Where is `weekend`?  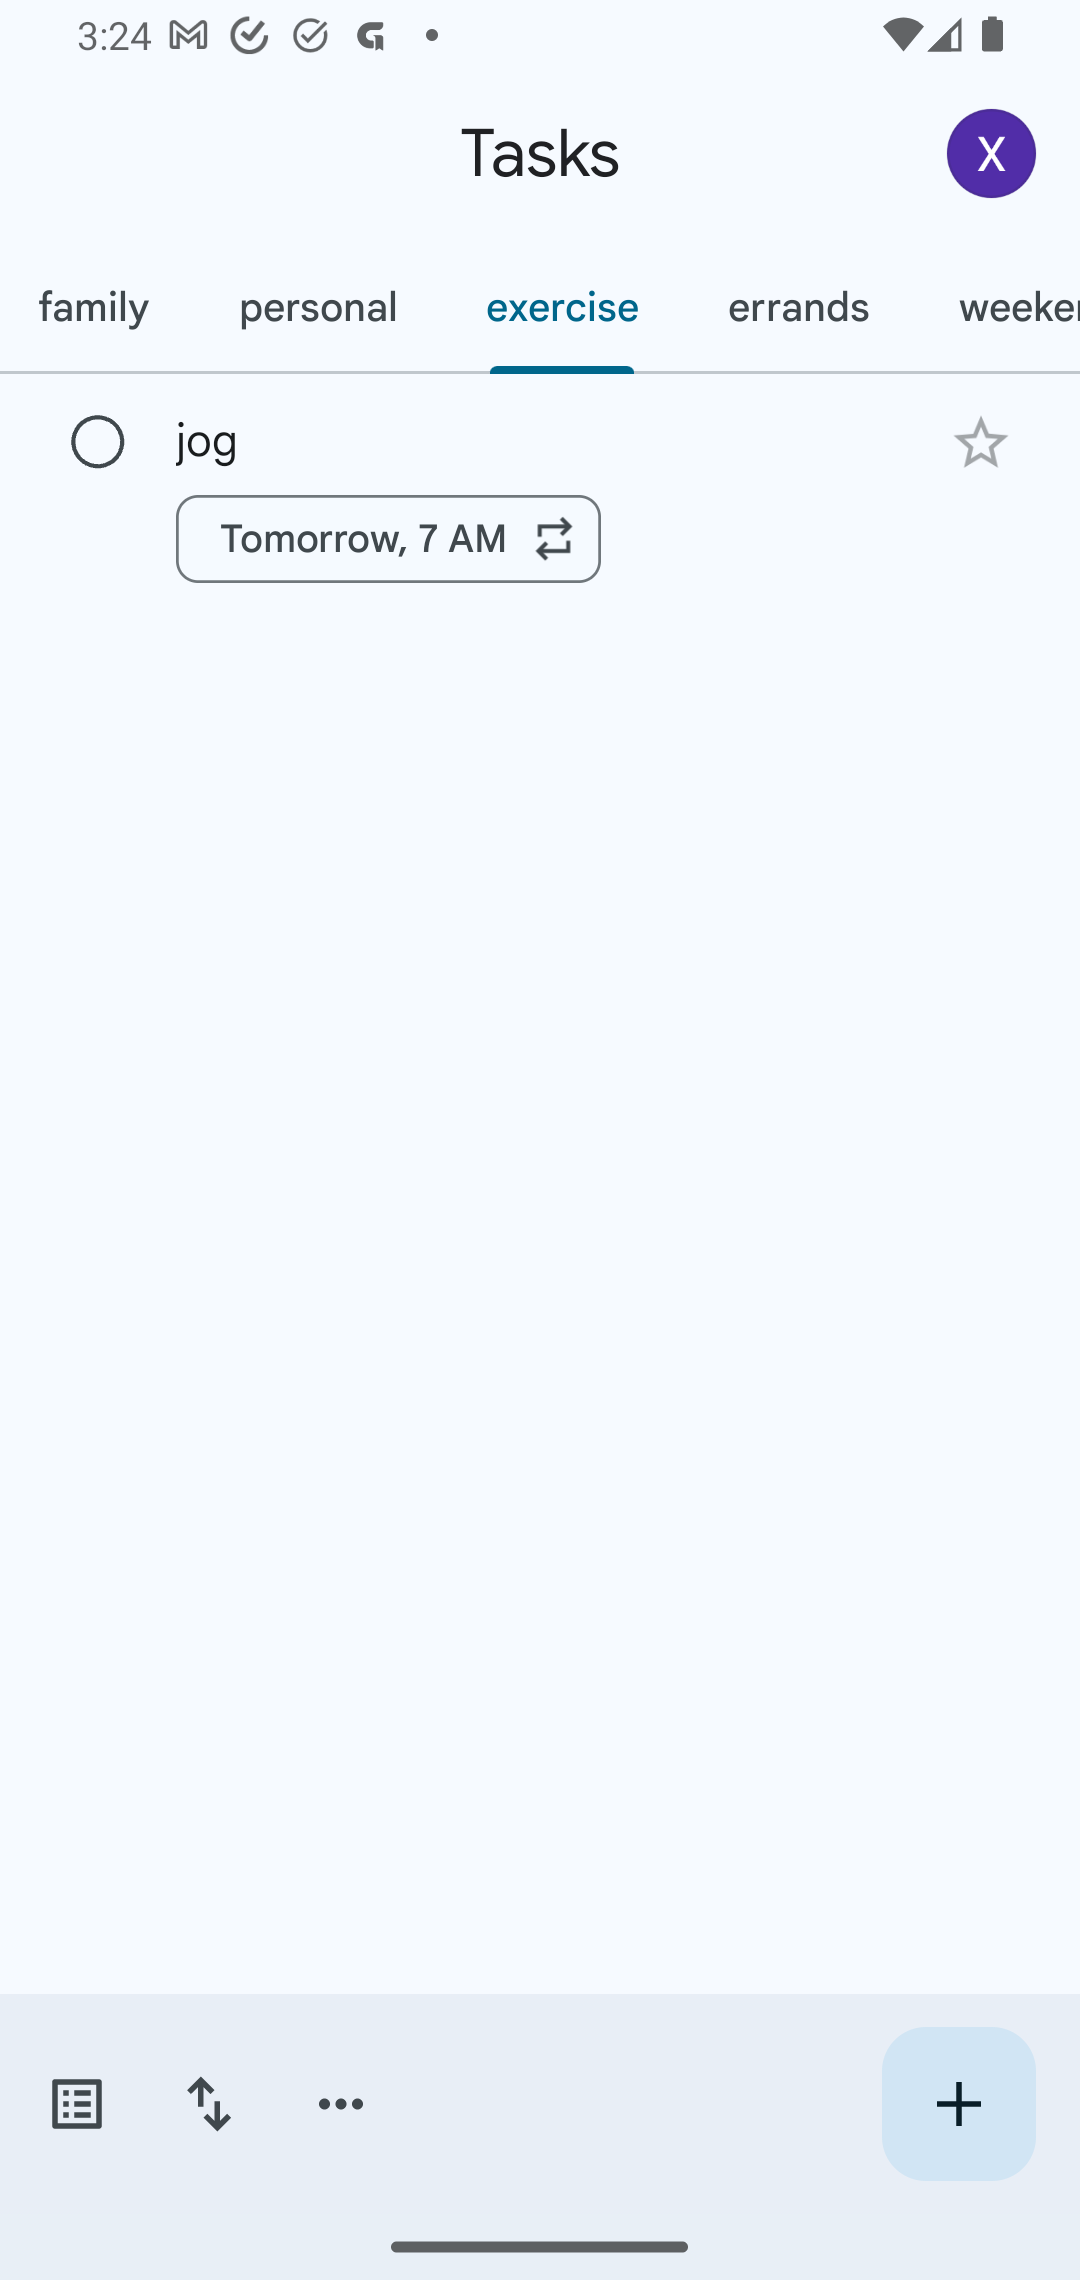 weekend is located at coordinates (996, 307).